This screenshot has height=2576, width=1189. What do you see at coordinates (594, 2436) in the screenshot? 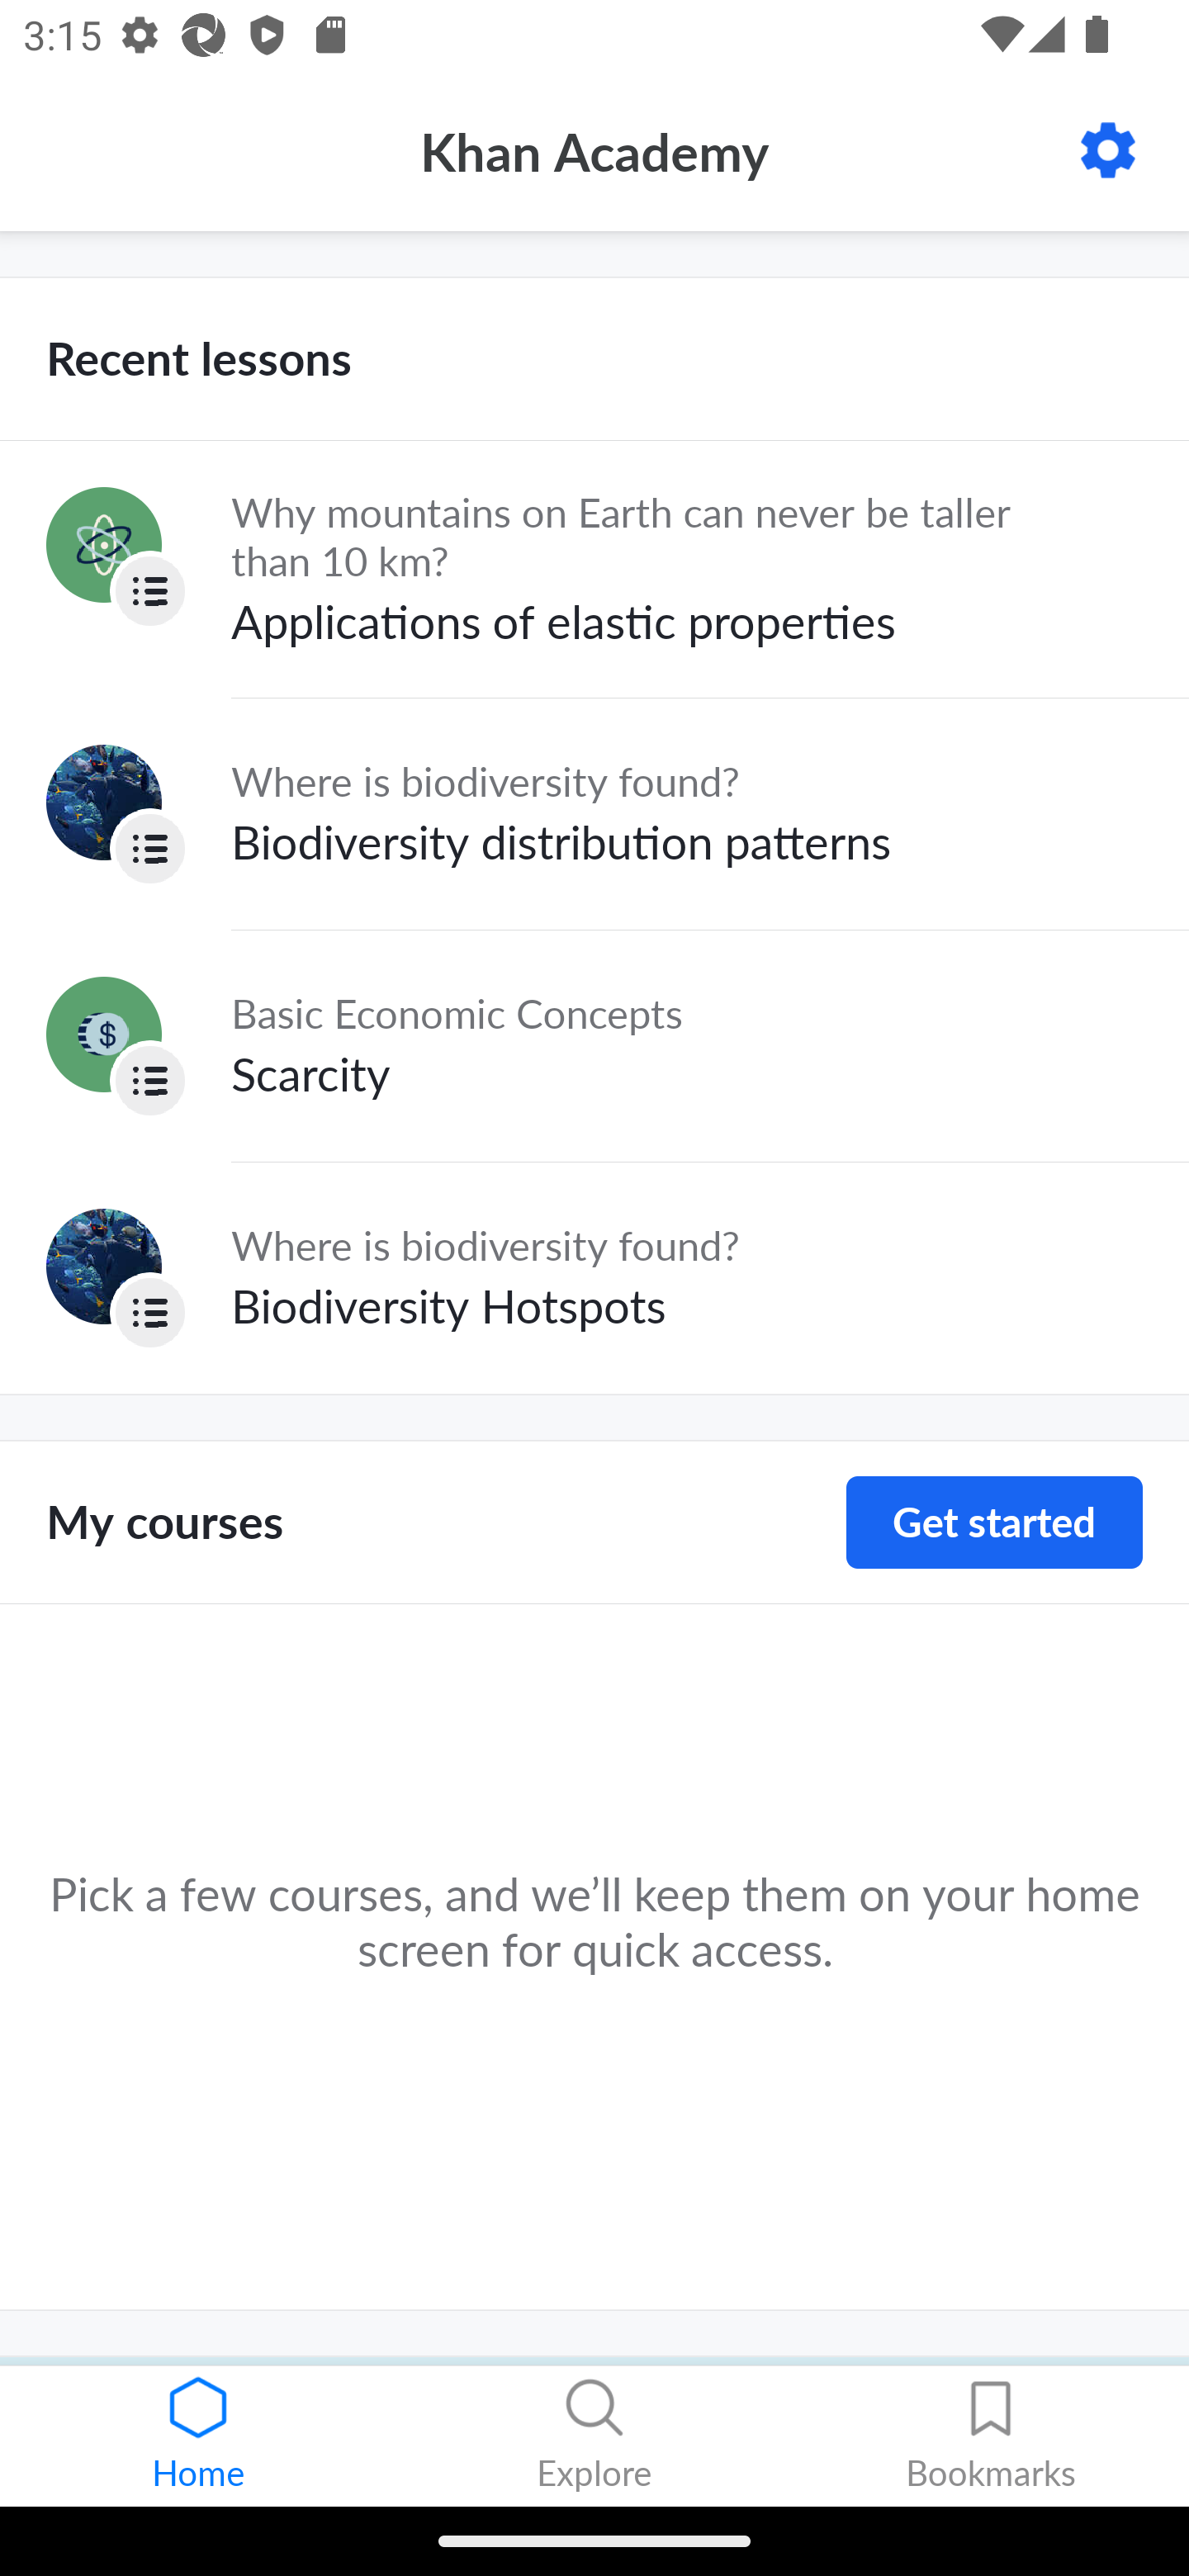
I see `Explore` at bounding box center [594, 2436].